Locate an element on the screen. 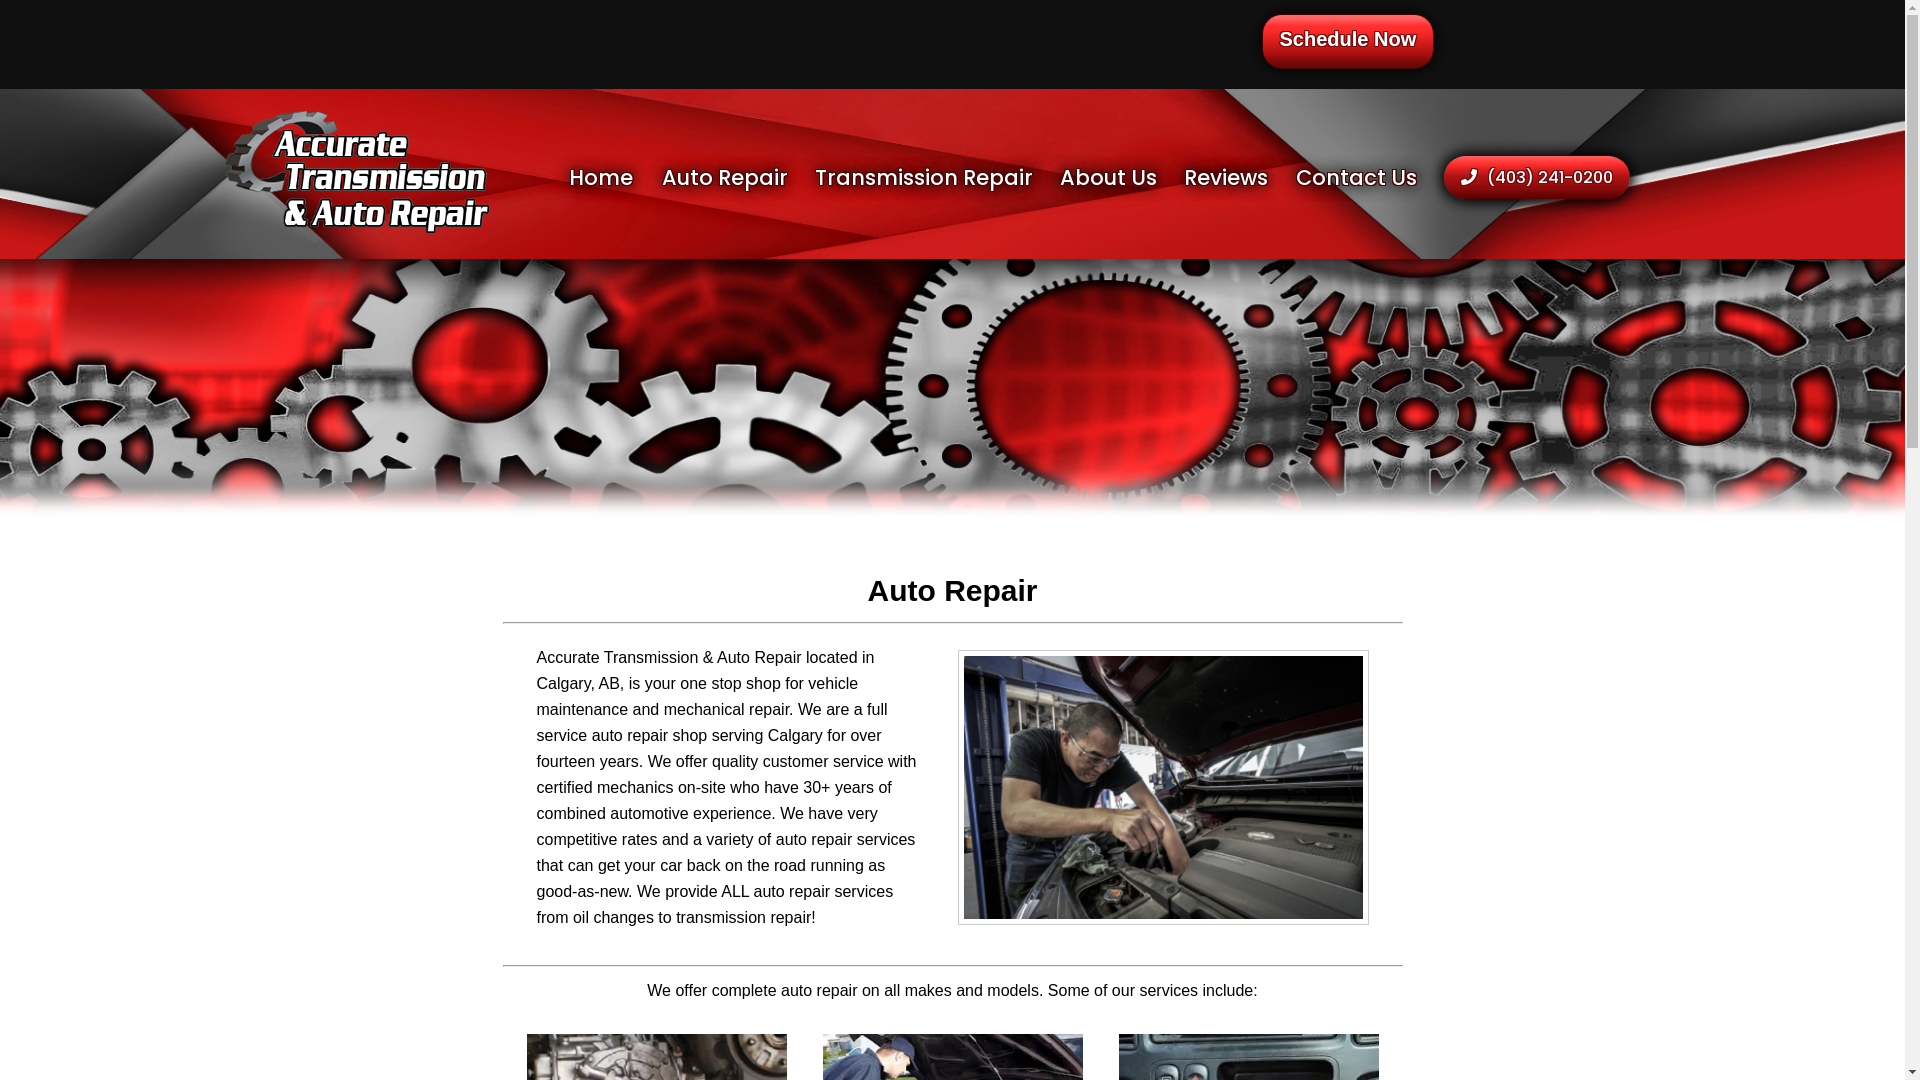 Image resolution: width=1920 pixels, height=1080 pixels. Contact Us is located at coordinates (1370, 180).